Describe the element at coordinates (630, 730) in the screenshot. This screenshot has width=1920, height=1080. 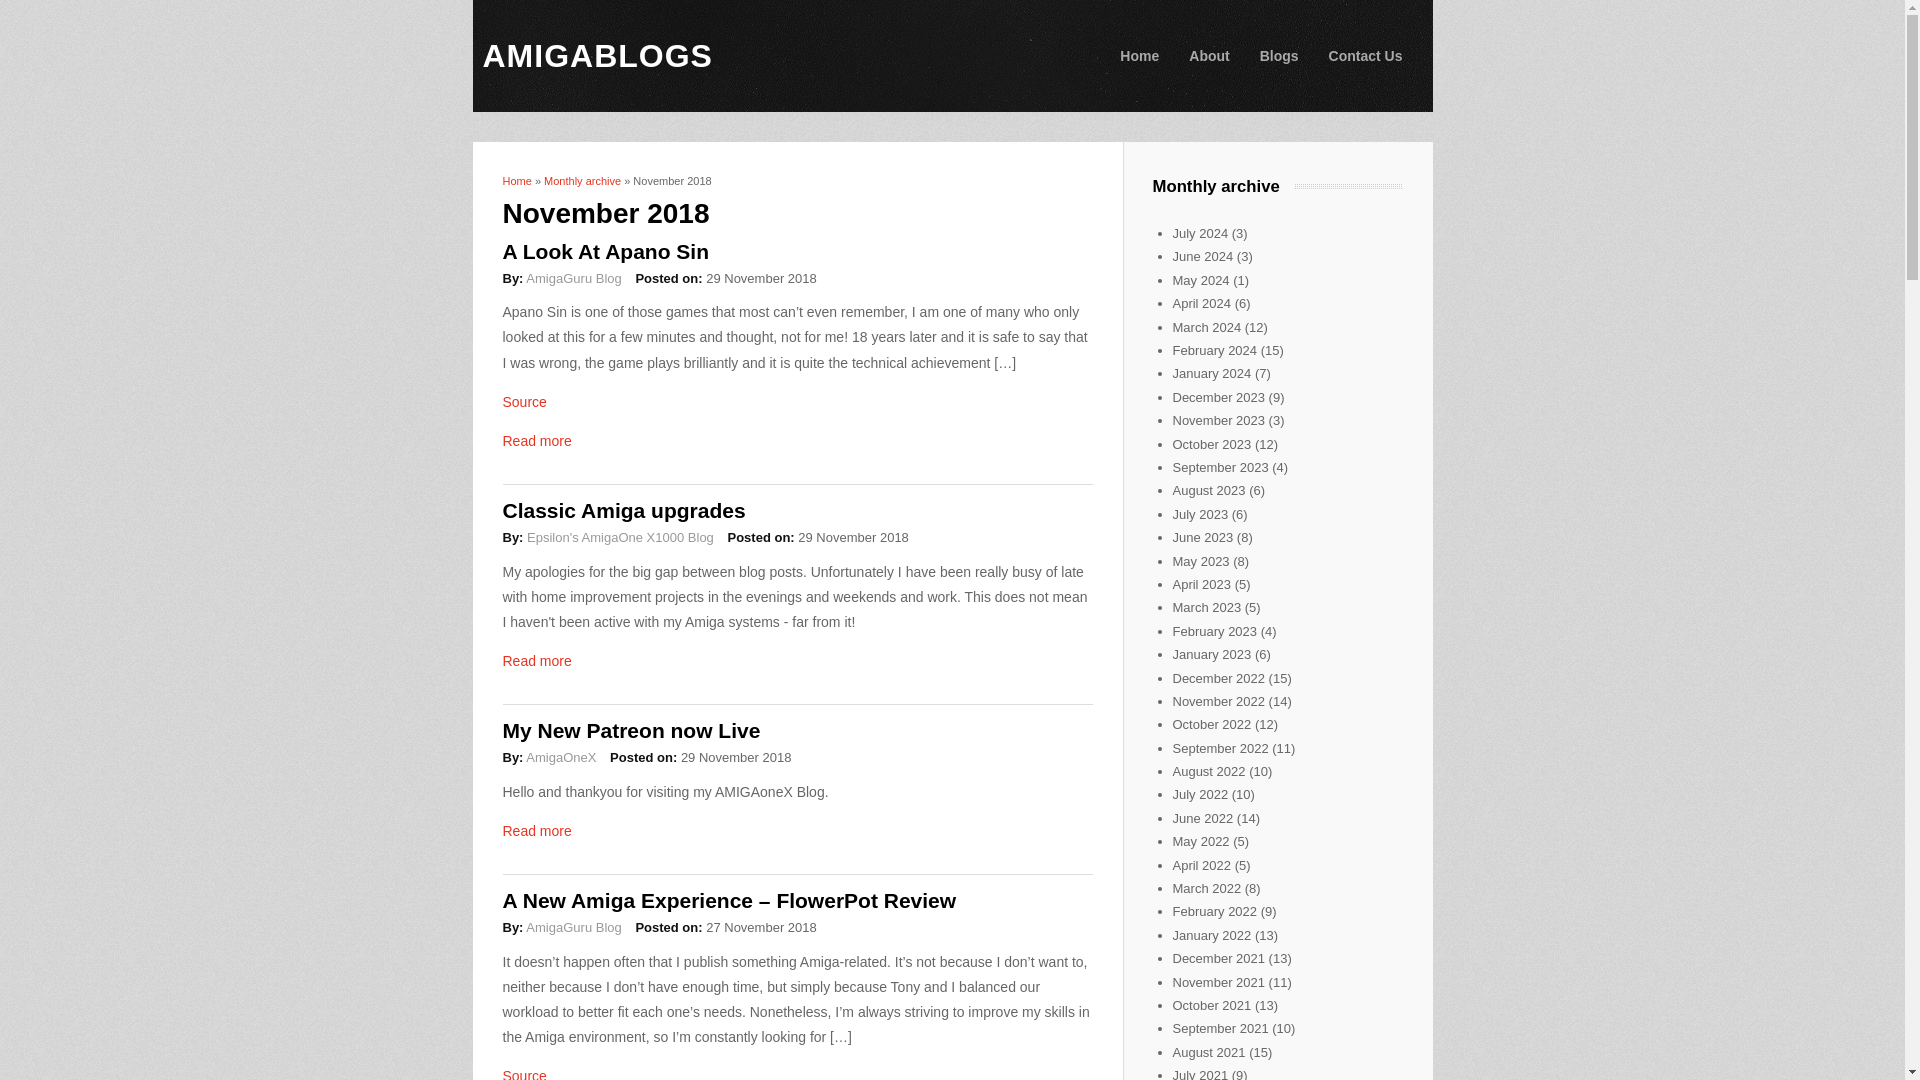
I see `My New Patreon now Live` at that location.